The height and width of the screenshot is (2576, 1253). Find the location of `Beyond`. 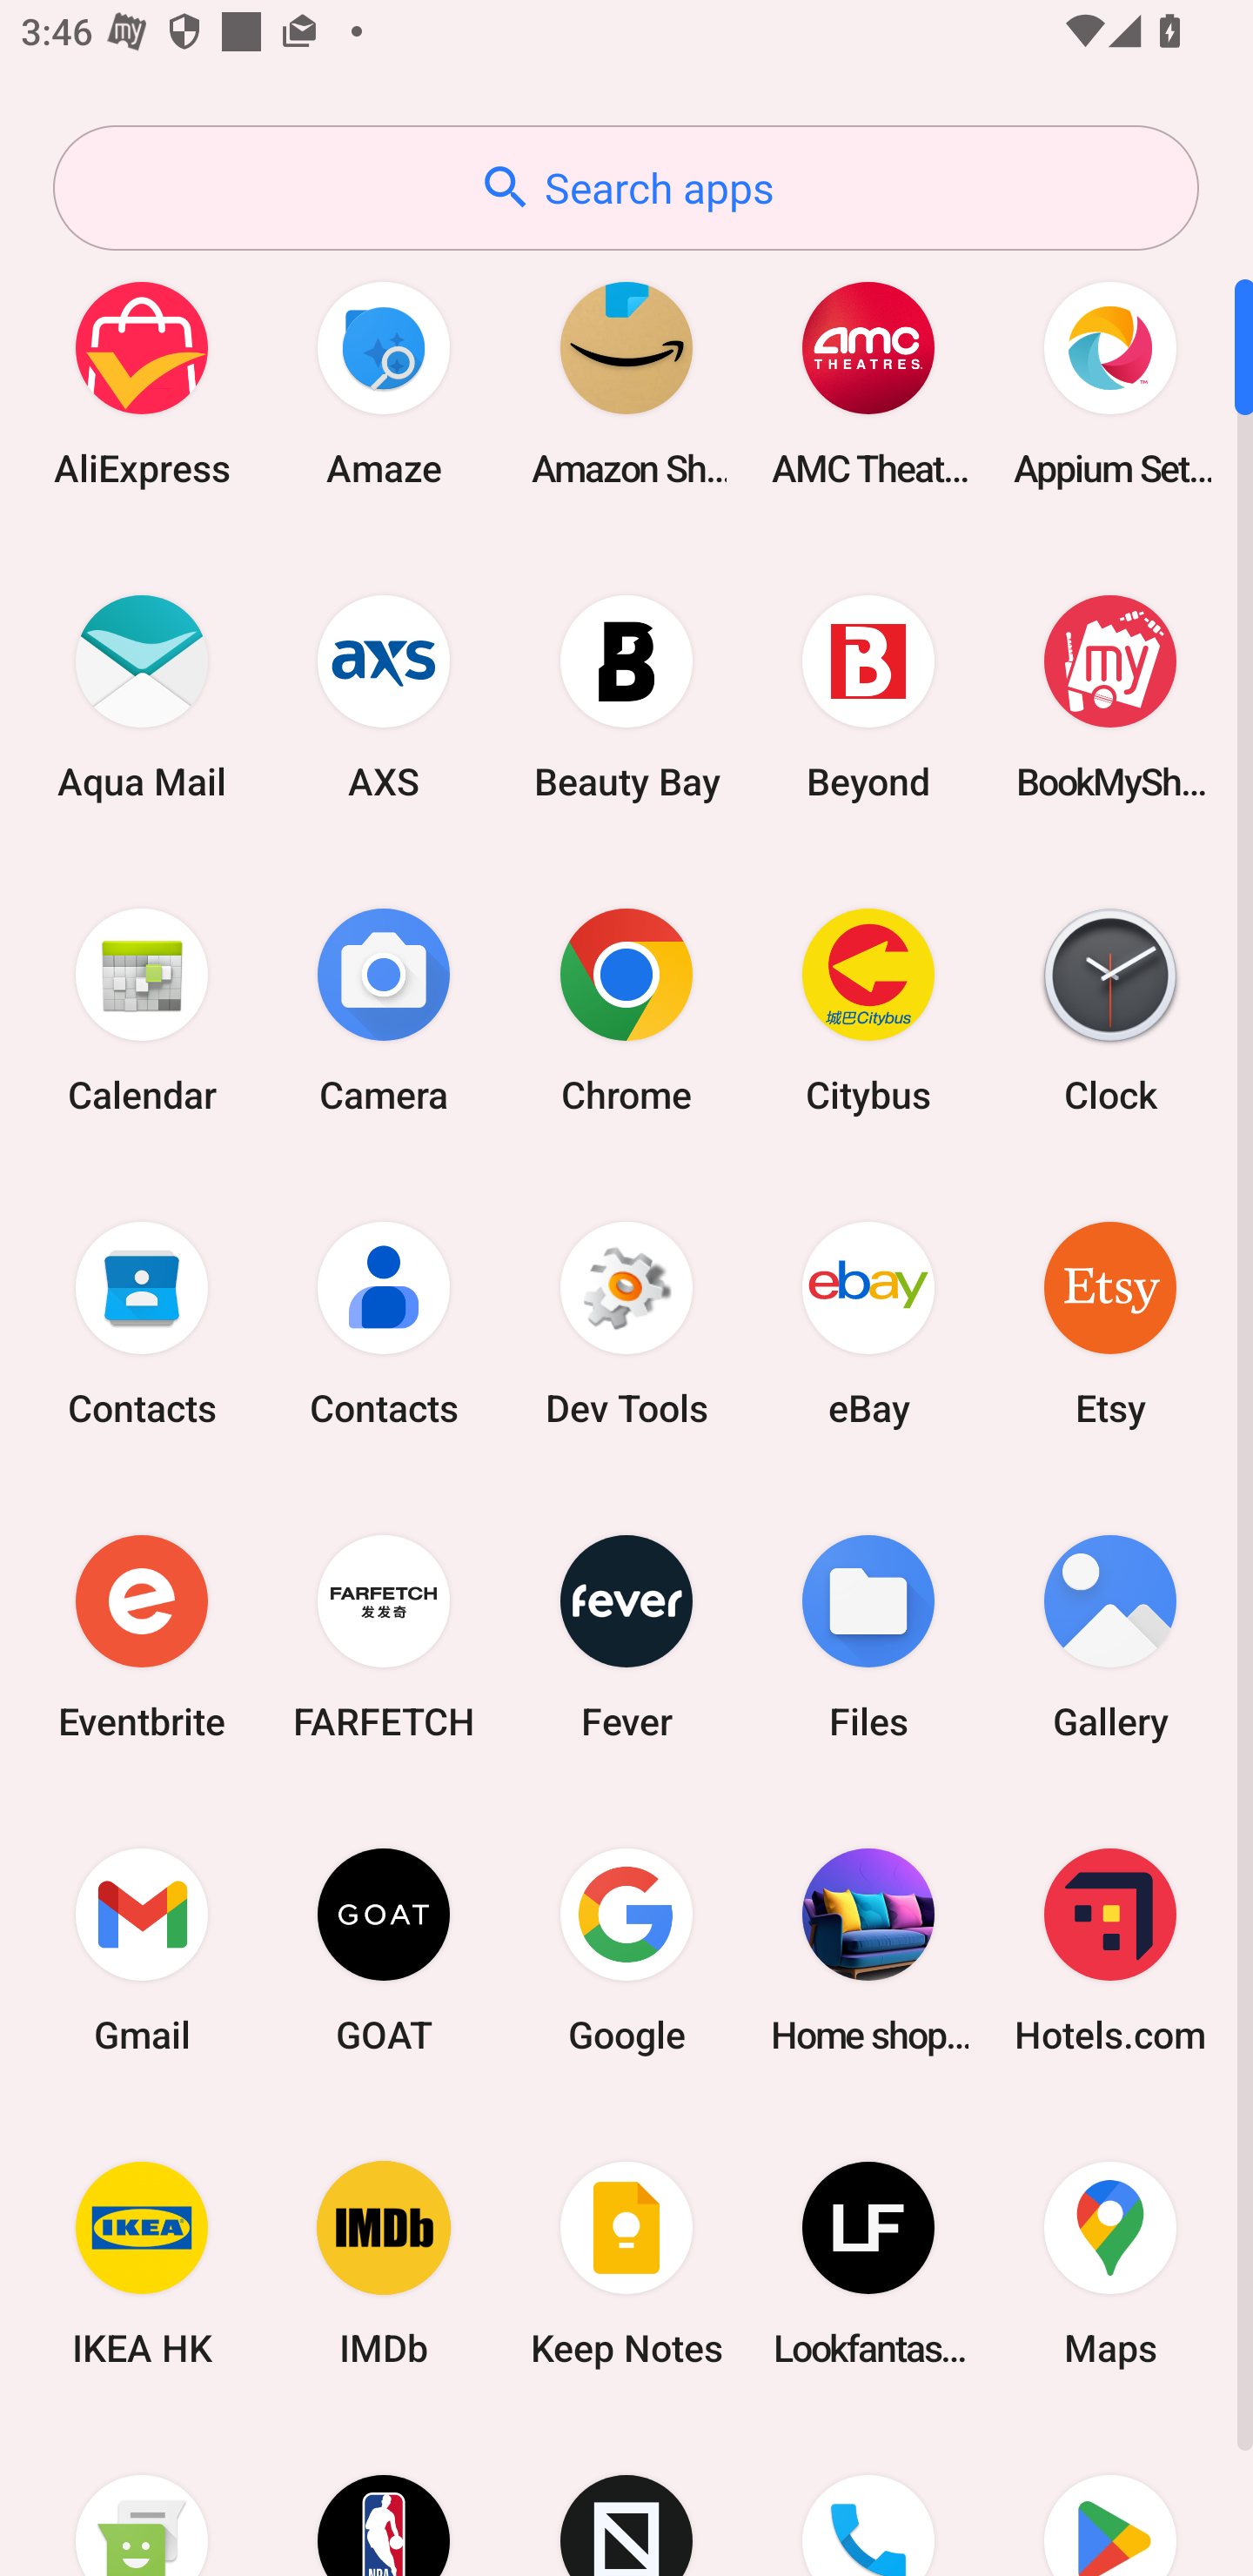

Beyond is located at coordinates (868, 696).